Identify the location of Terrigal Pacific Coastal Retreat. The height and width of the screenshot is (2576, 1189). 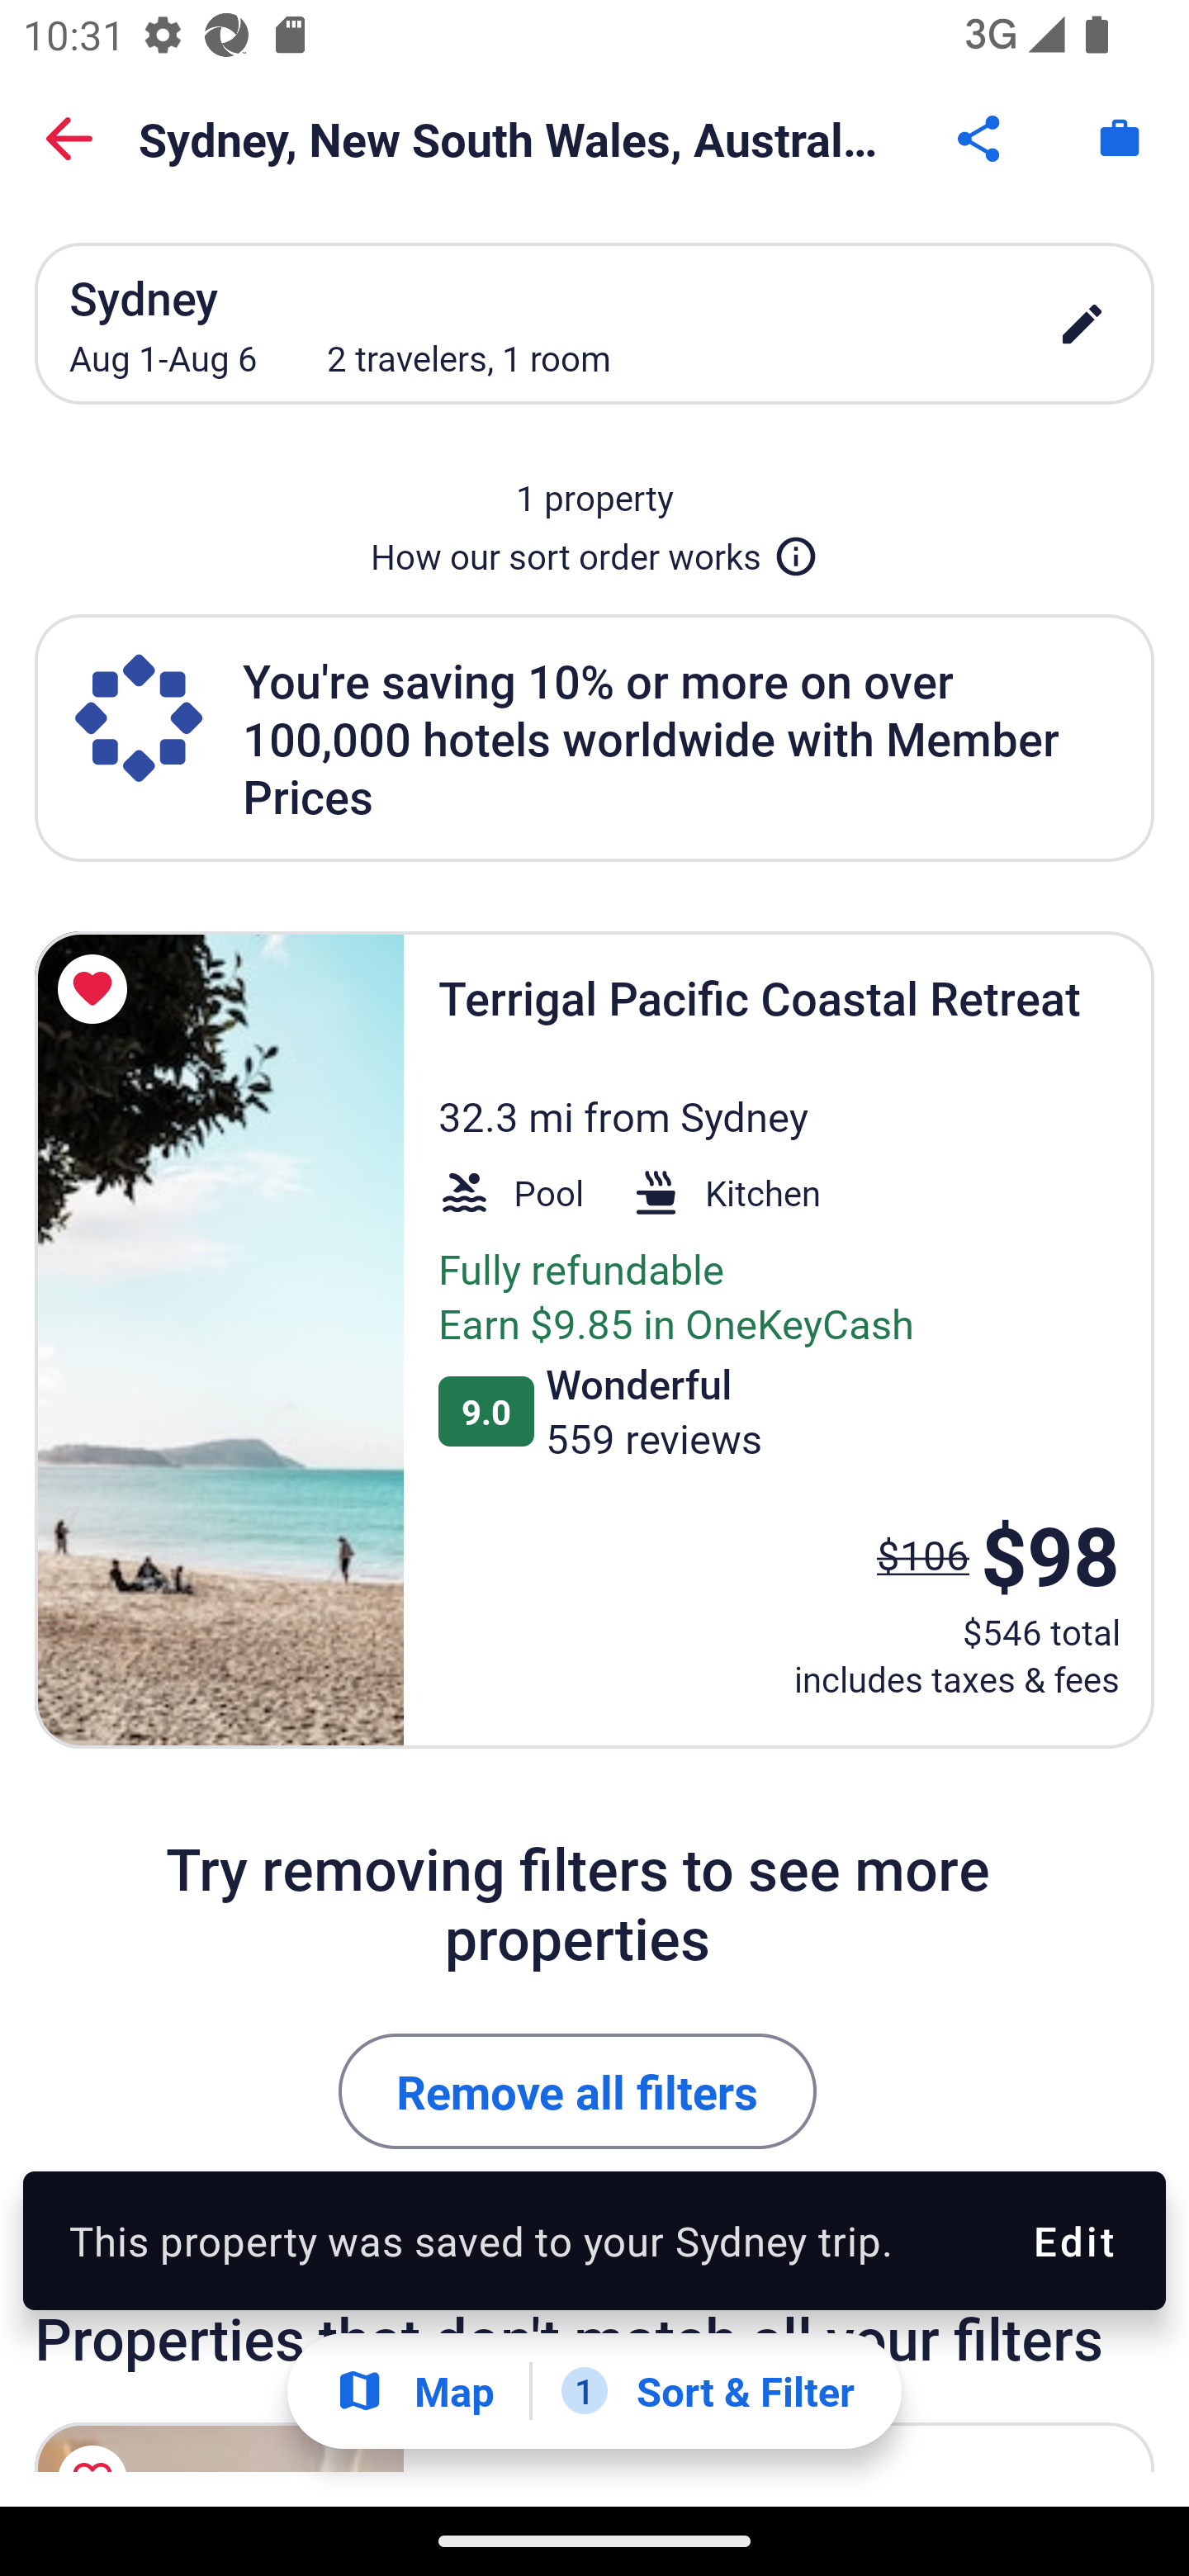
(219, 1341).